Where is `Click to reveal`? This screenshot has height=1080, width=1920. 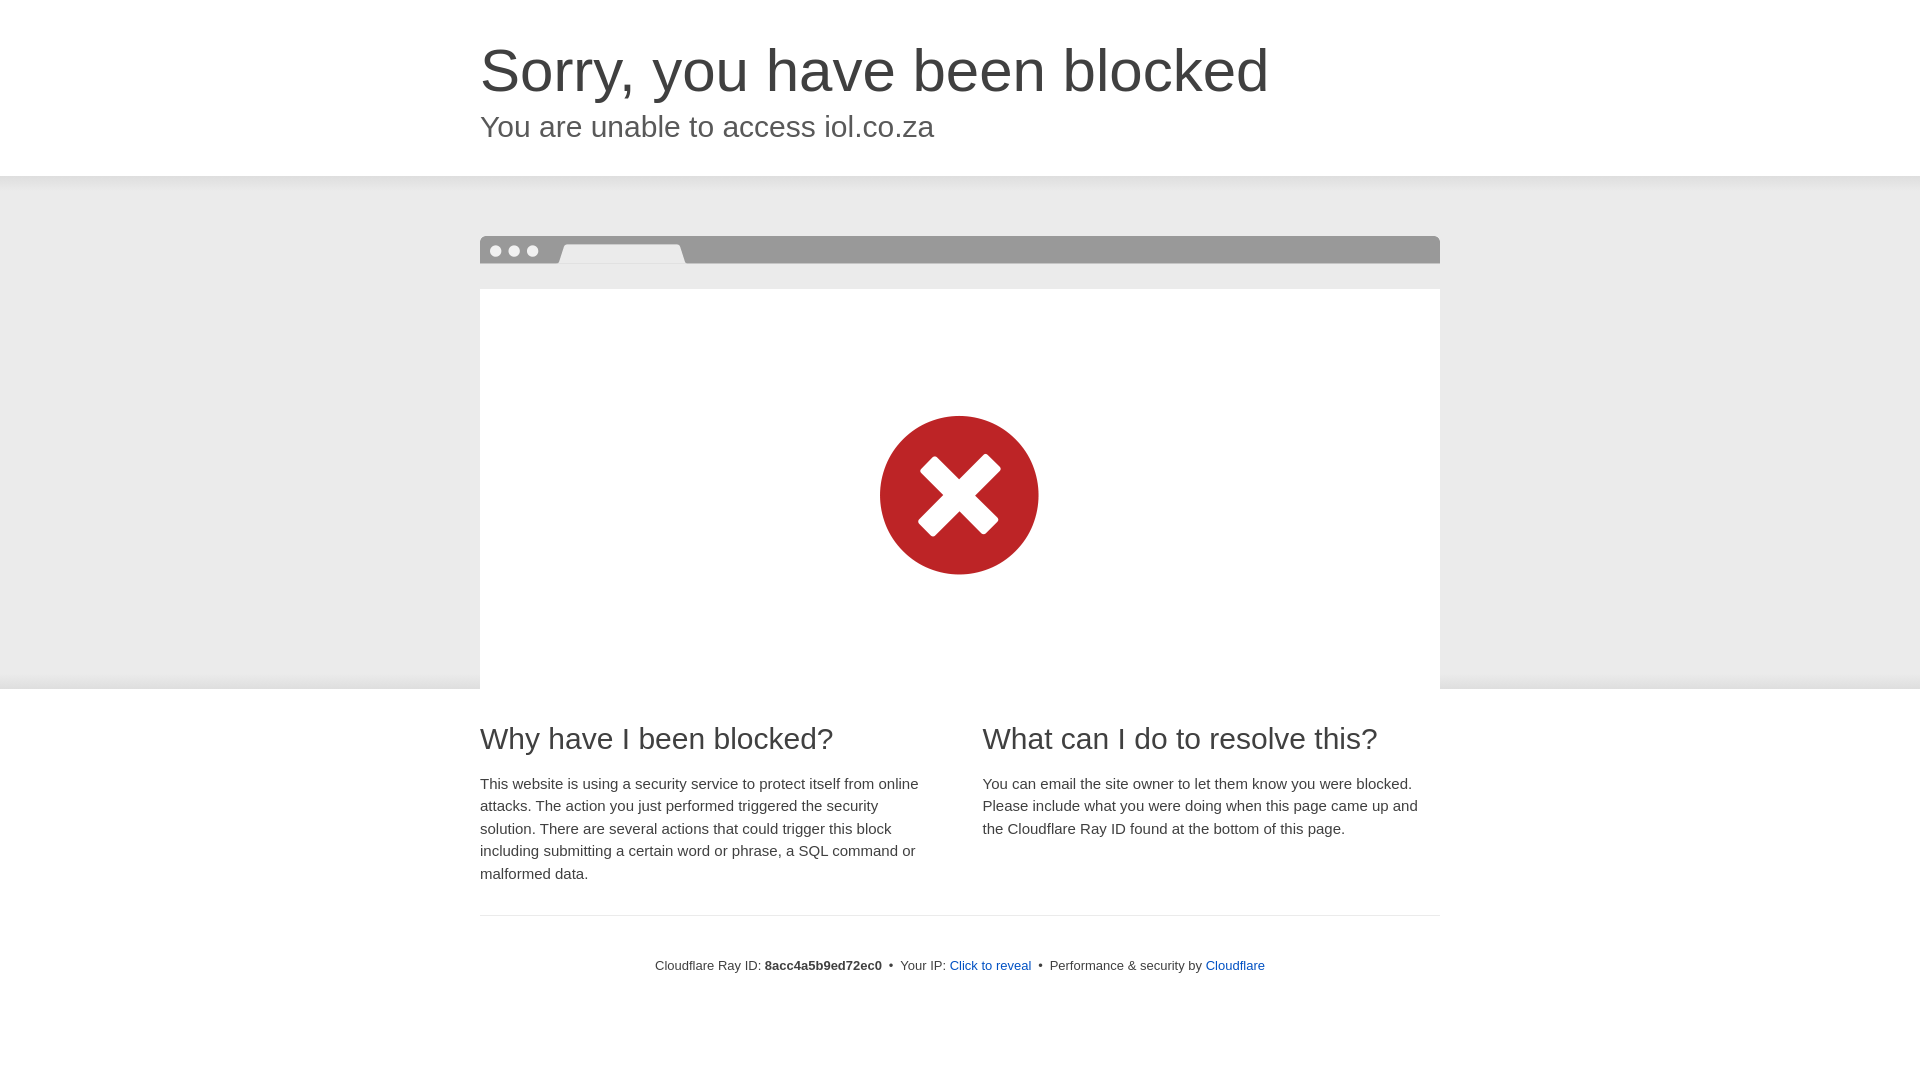
Click to reveal is located at coordinates (991, 966).